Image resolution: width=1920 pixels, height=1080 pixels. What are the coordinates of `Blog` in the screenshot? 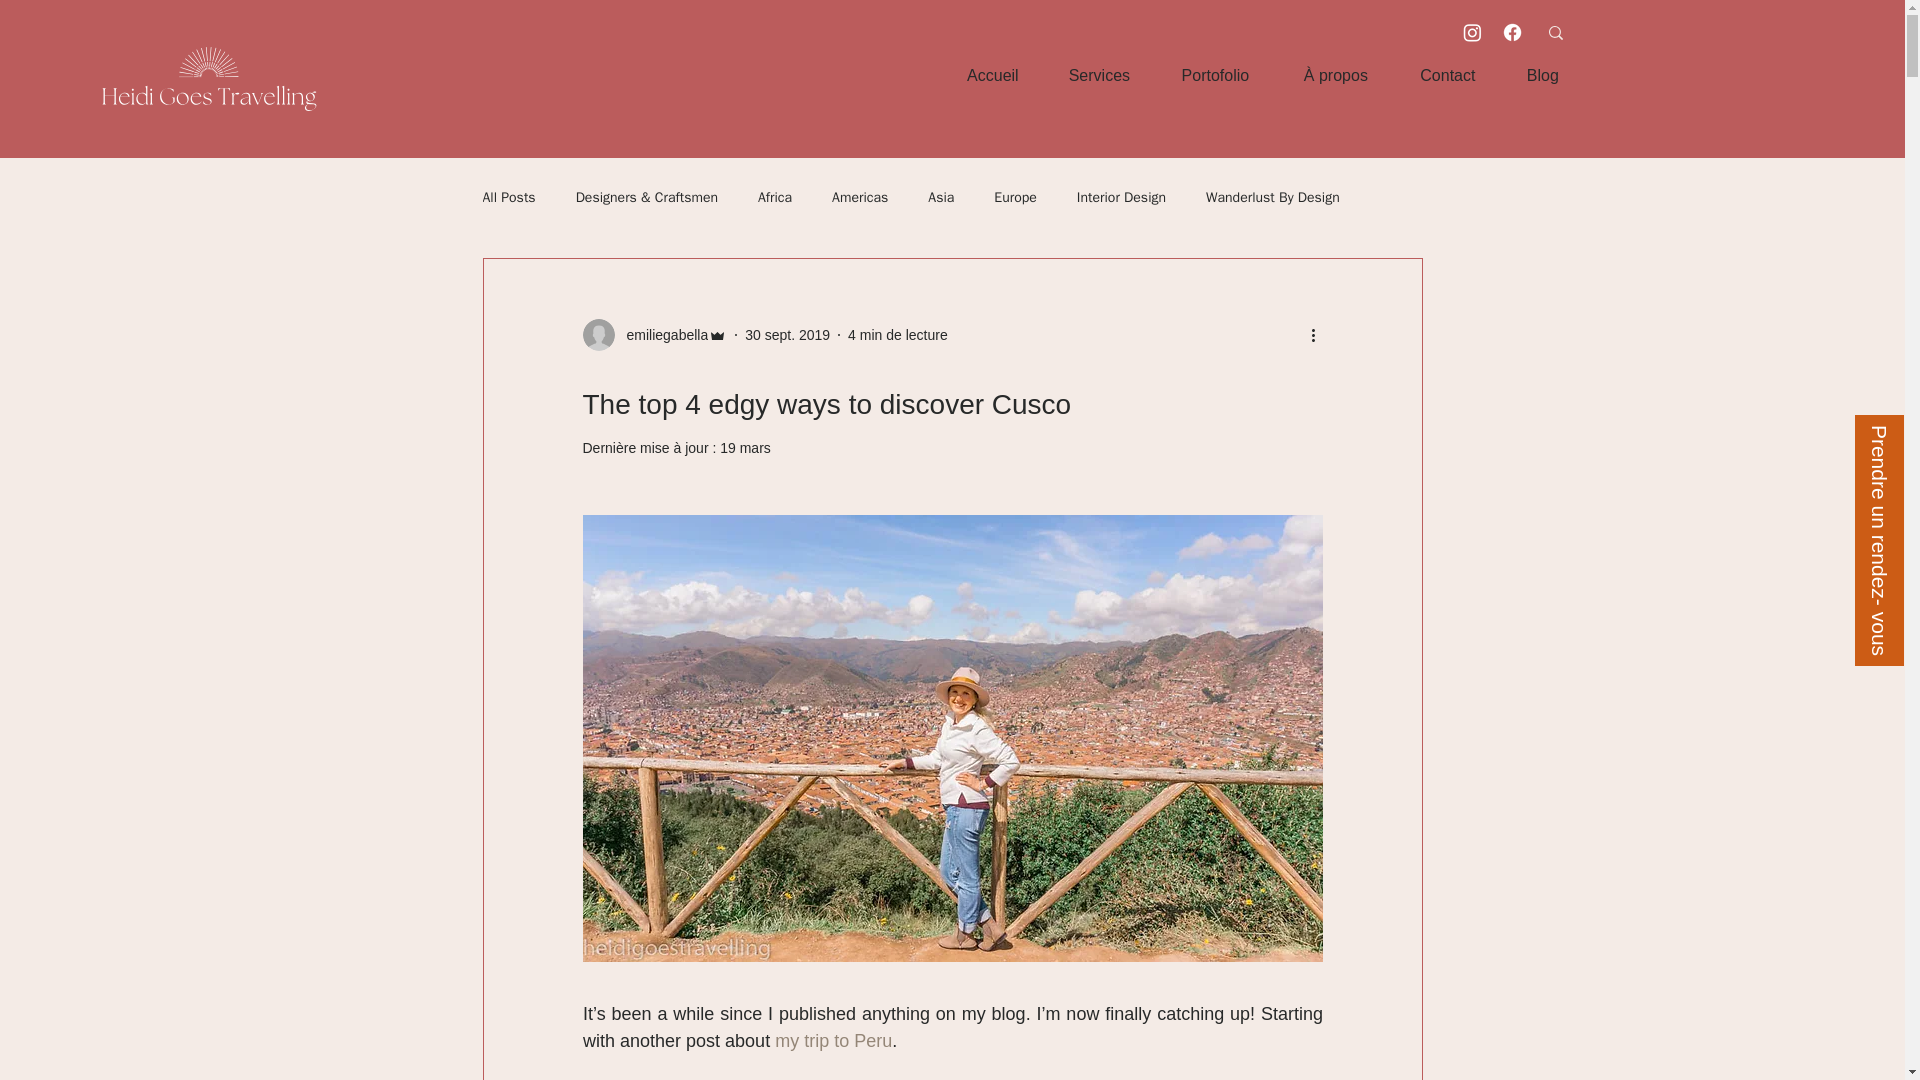 It's located at (1543, 76).